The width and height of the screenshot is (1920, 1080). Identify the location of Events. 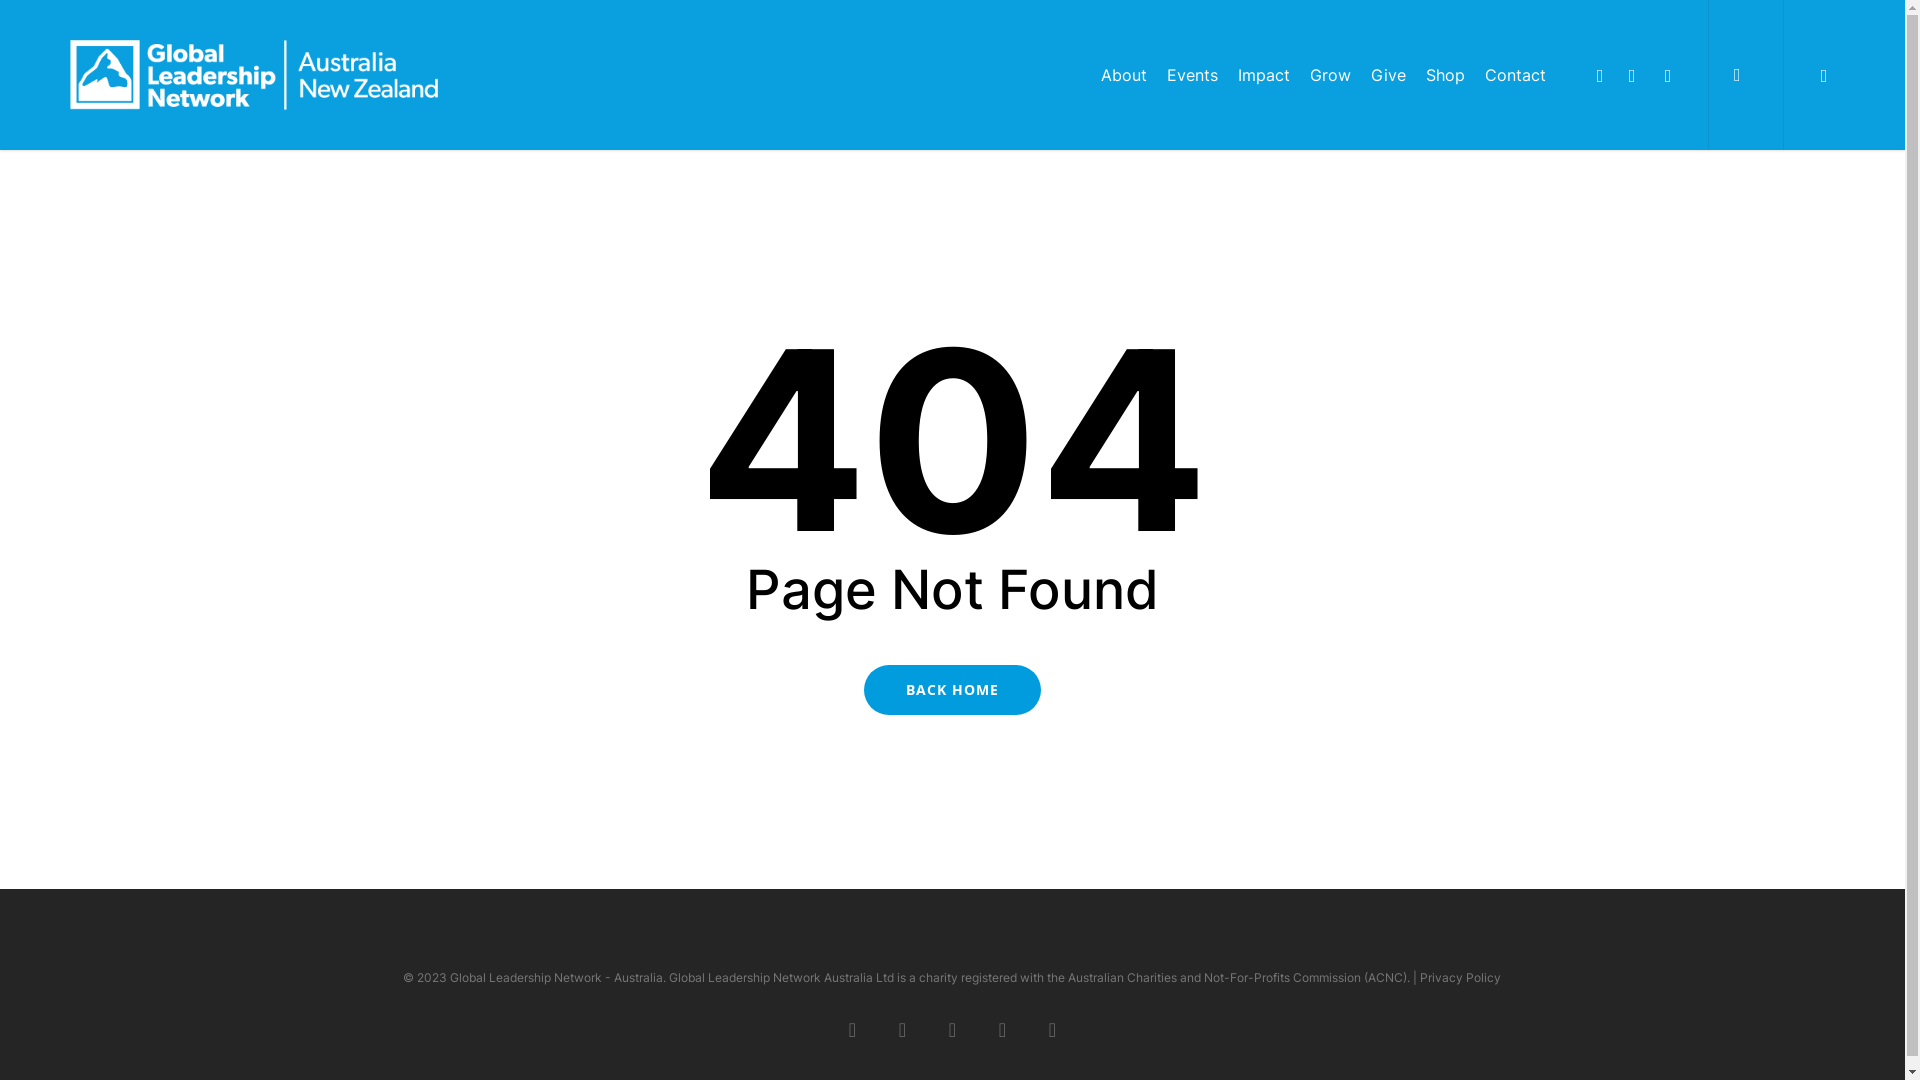
(1192, 75).